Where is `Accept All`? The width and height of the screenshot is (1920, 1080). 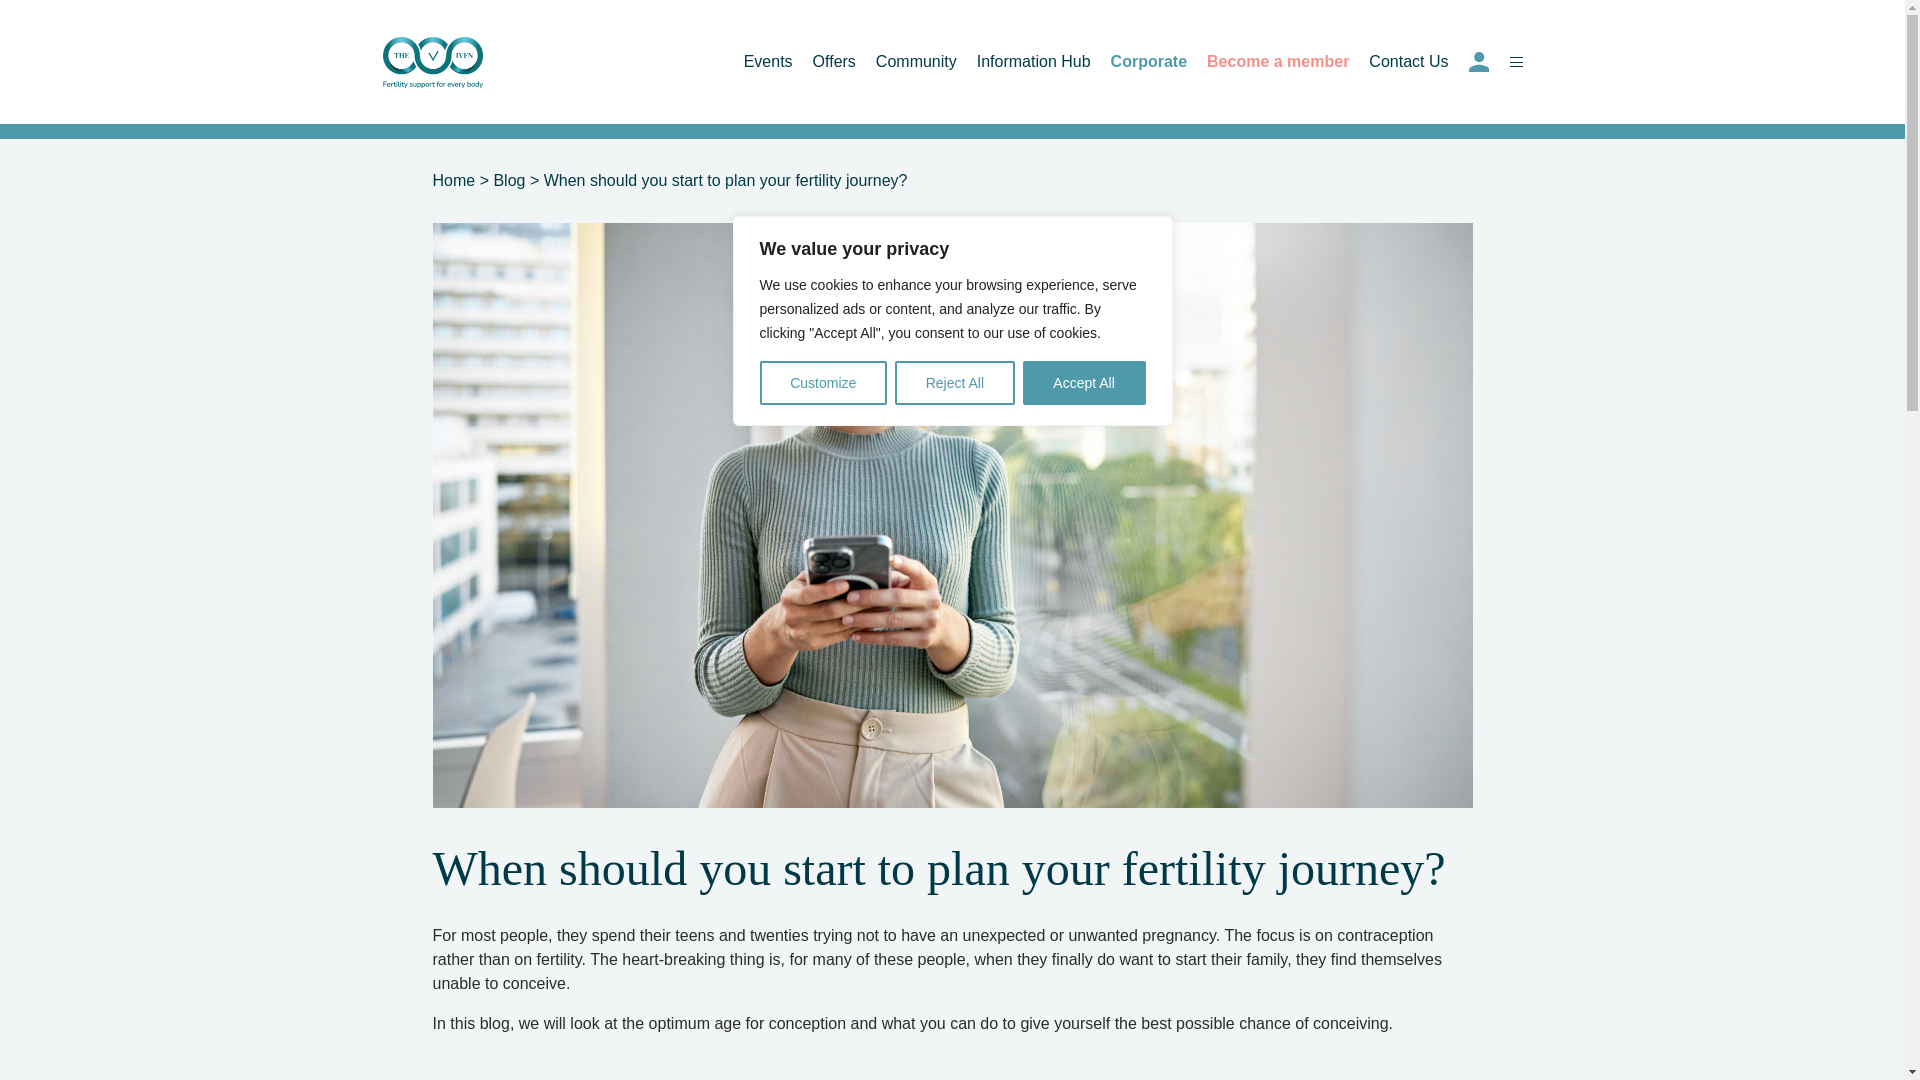 Accept All is located at coordinates (1084, 382).